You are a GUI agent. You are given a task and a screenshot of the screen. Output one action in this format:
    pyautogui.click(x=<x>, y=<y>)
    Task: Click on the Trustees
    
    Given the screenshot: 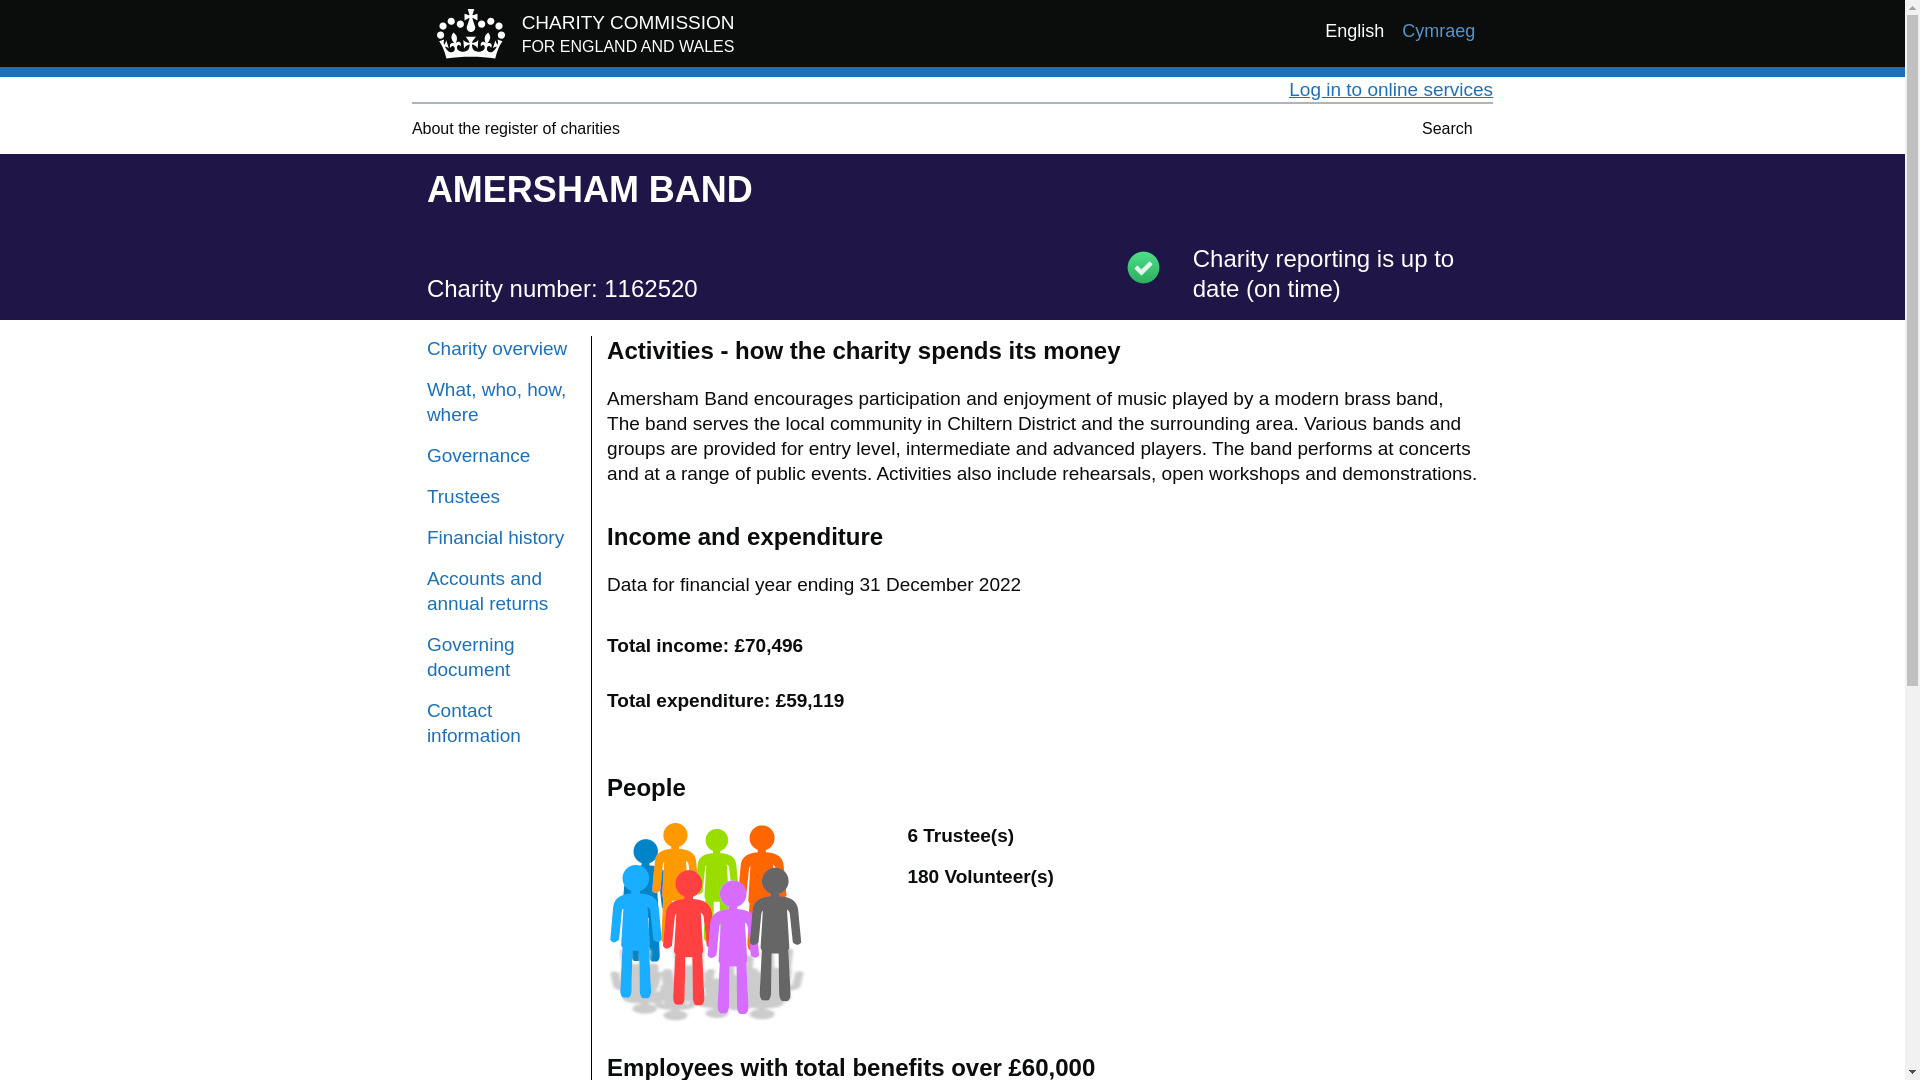 What is the action you would take?
    pyautogui.click(x=501, y=496)
    